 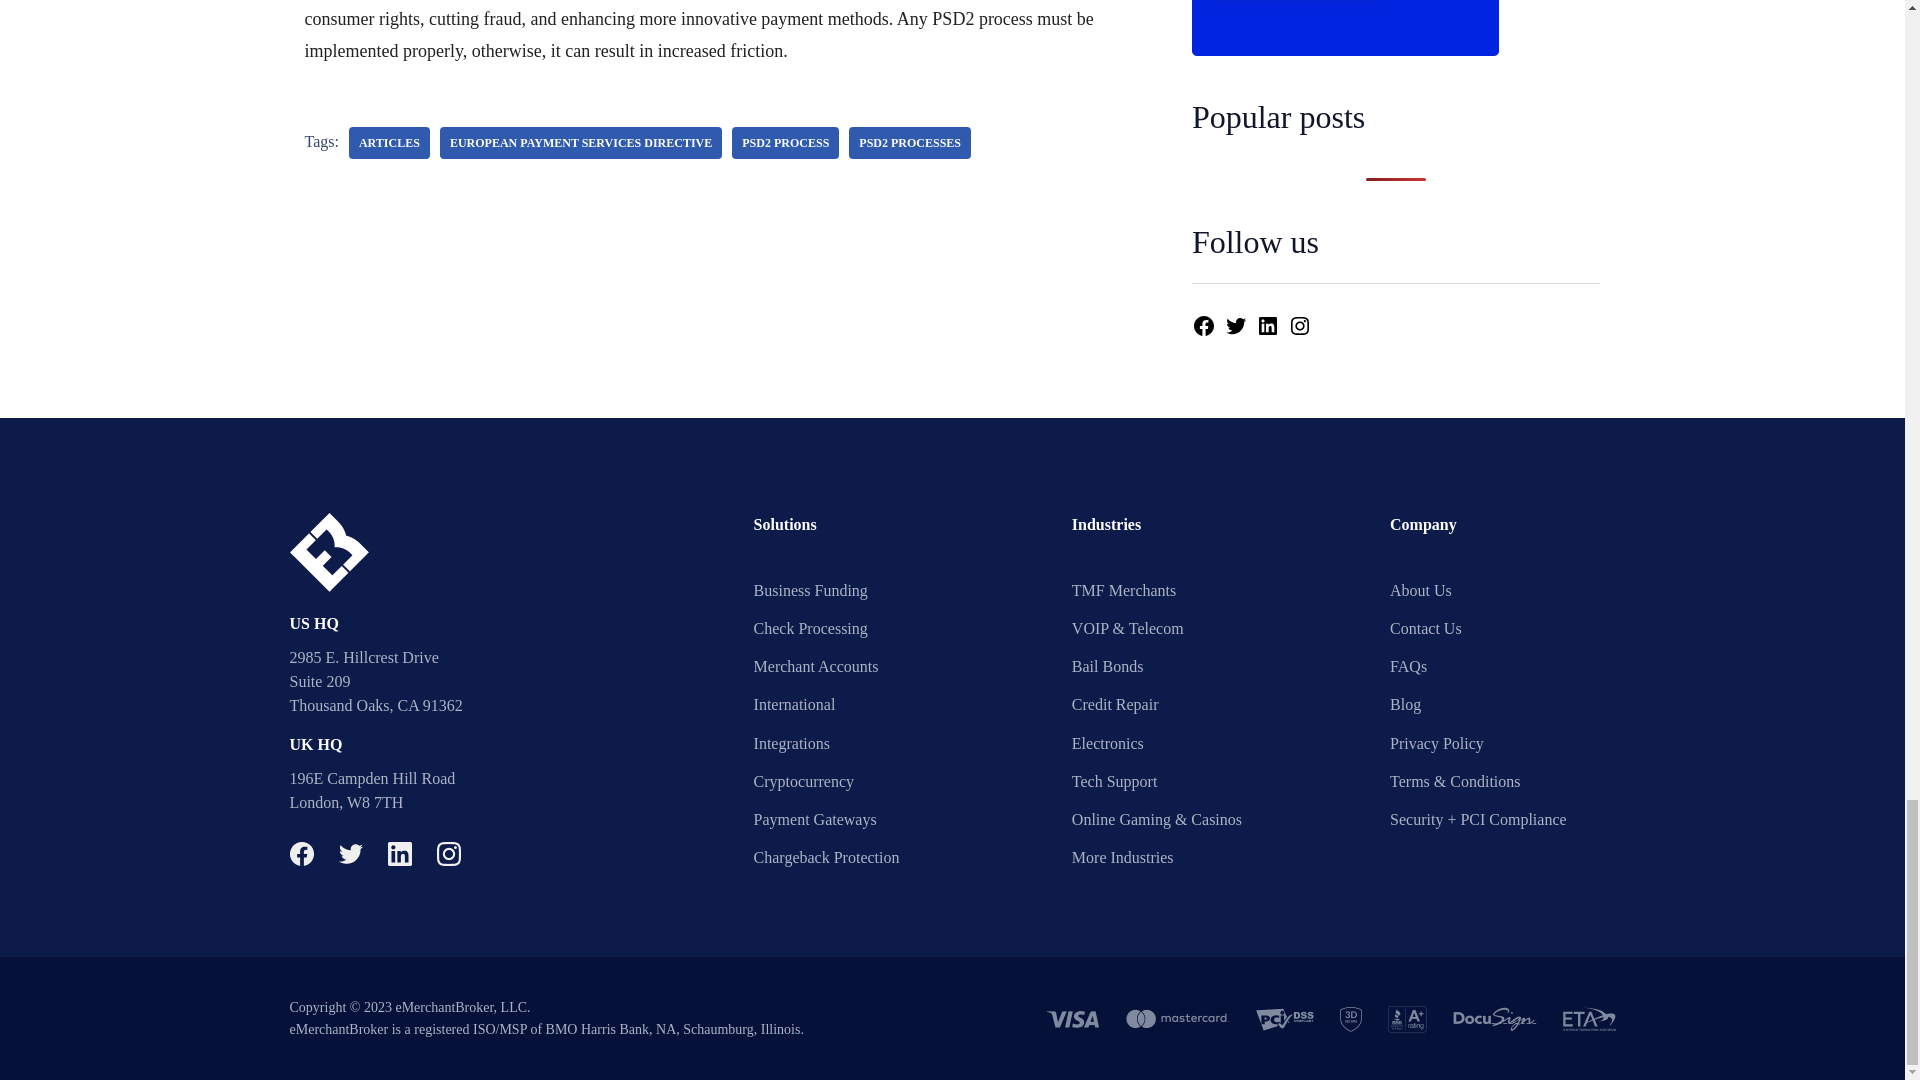 I want to click on PSD2 Processes, so click(x=910, y=142).